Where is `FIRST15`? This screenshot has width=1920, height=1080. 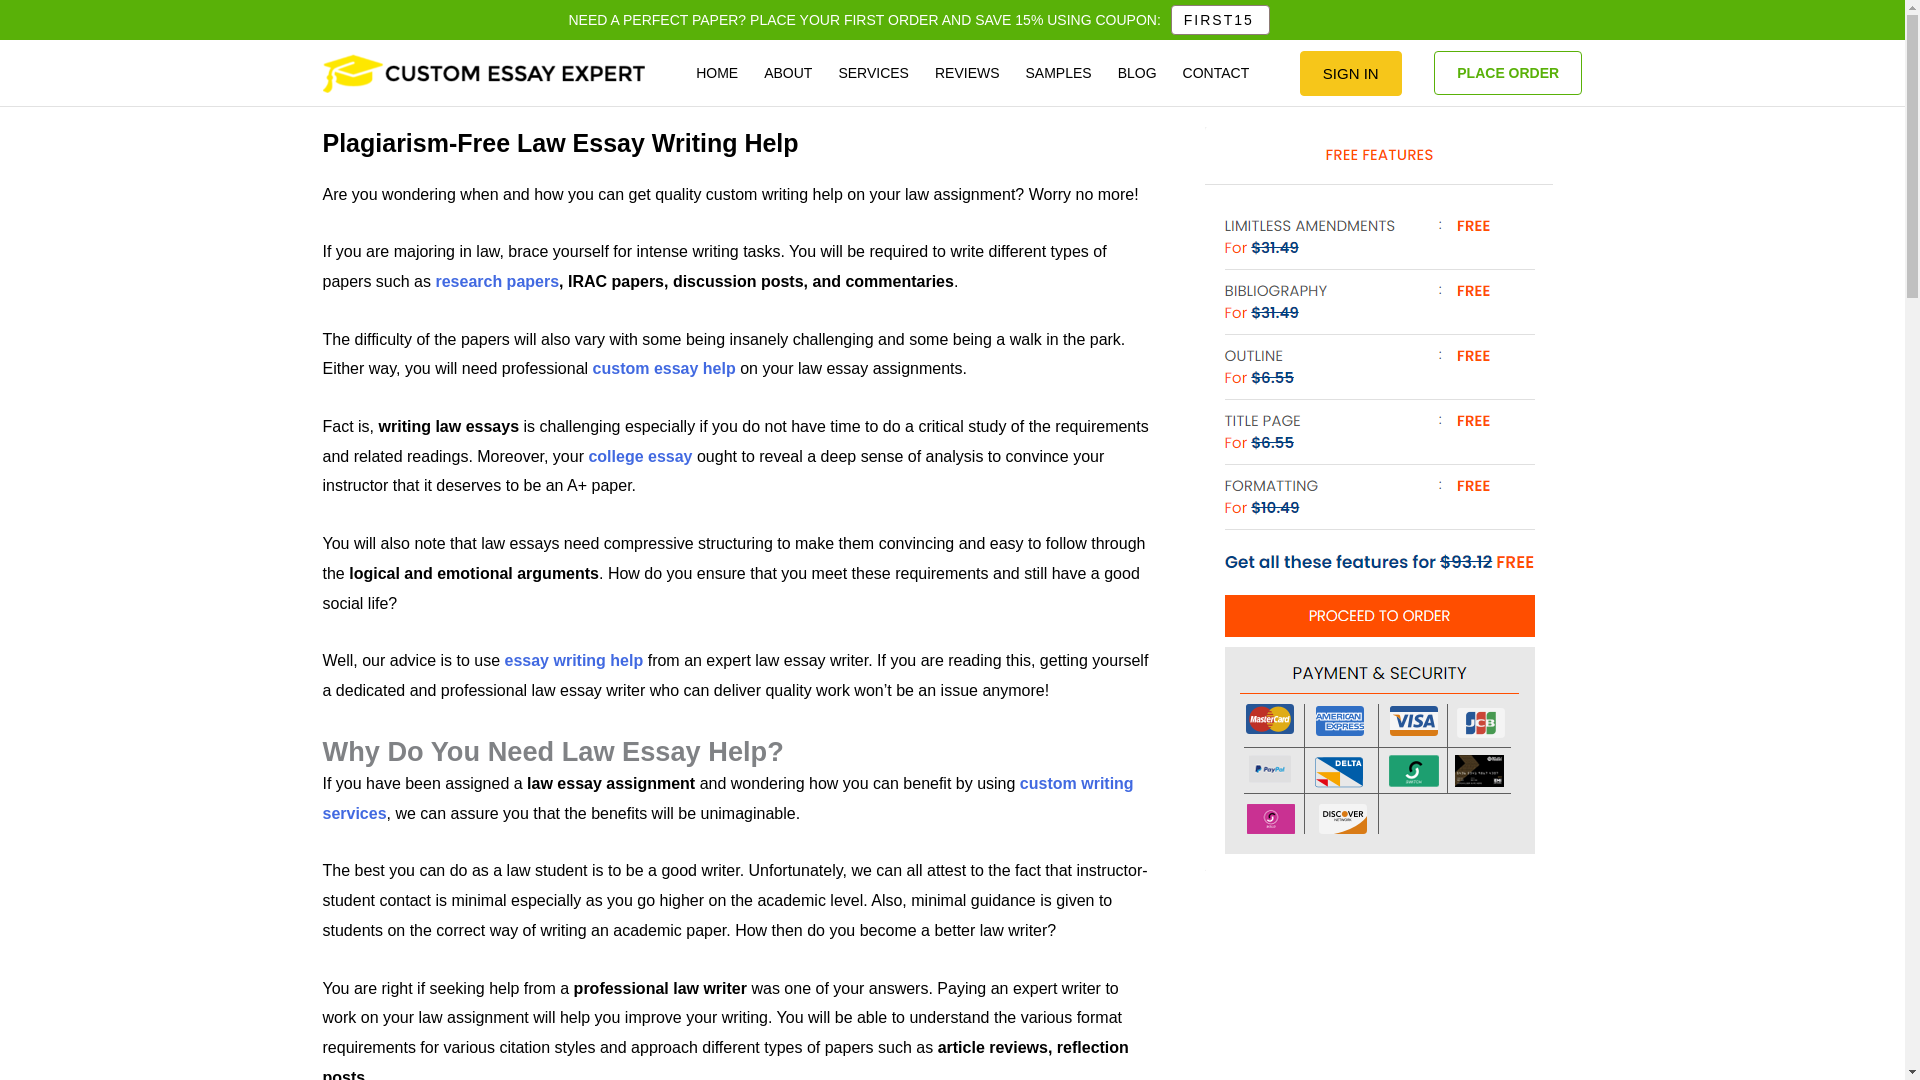
FIRST15 is located at coordinates (1220, 20).